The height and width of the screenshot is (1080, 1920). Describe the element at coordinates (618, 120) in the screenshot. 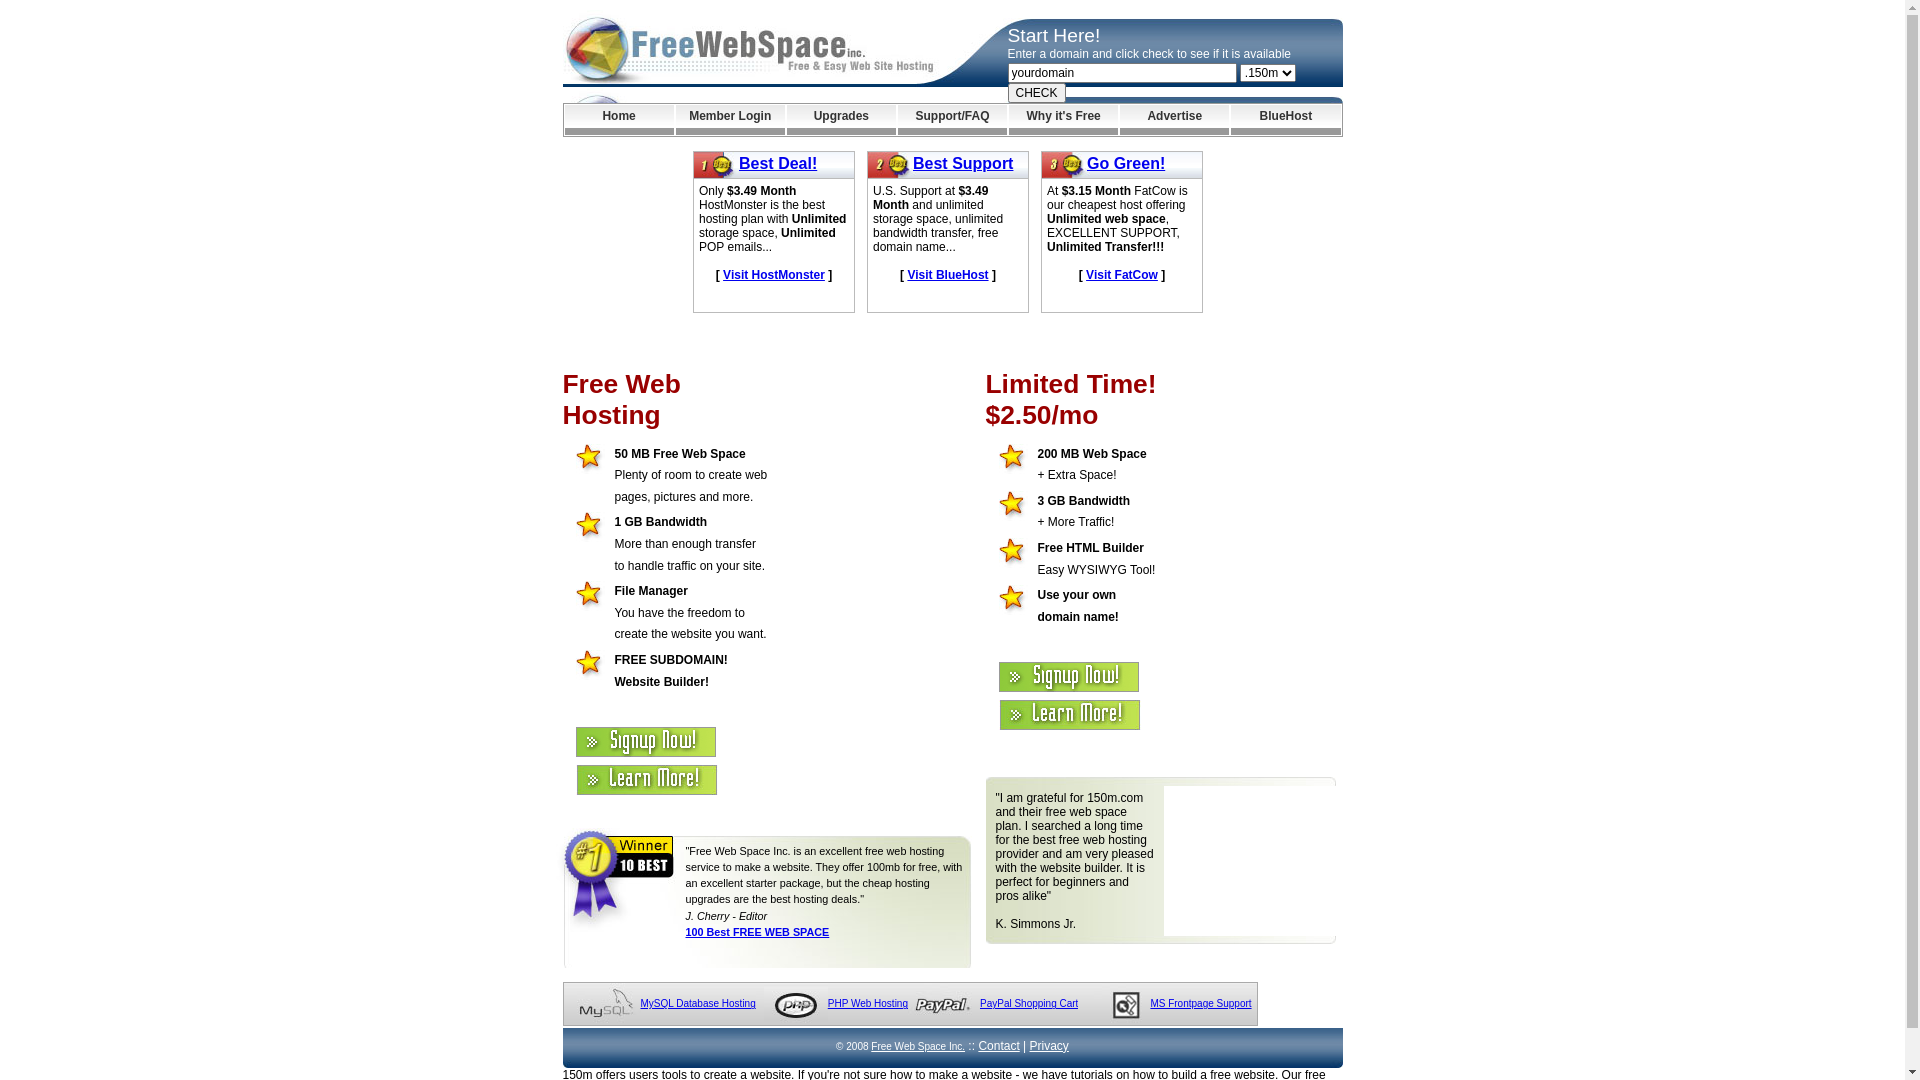

I see `Home` at that location.